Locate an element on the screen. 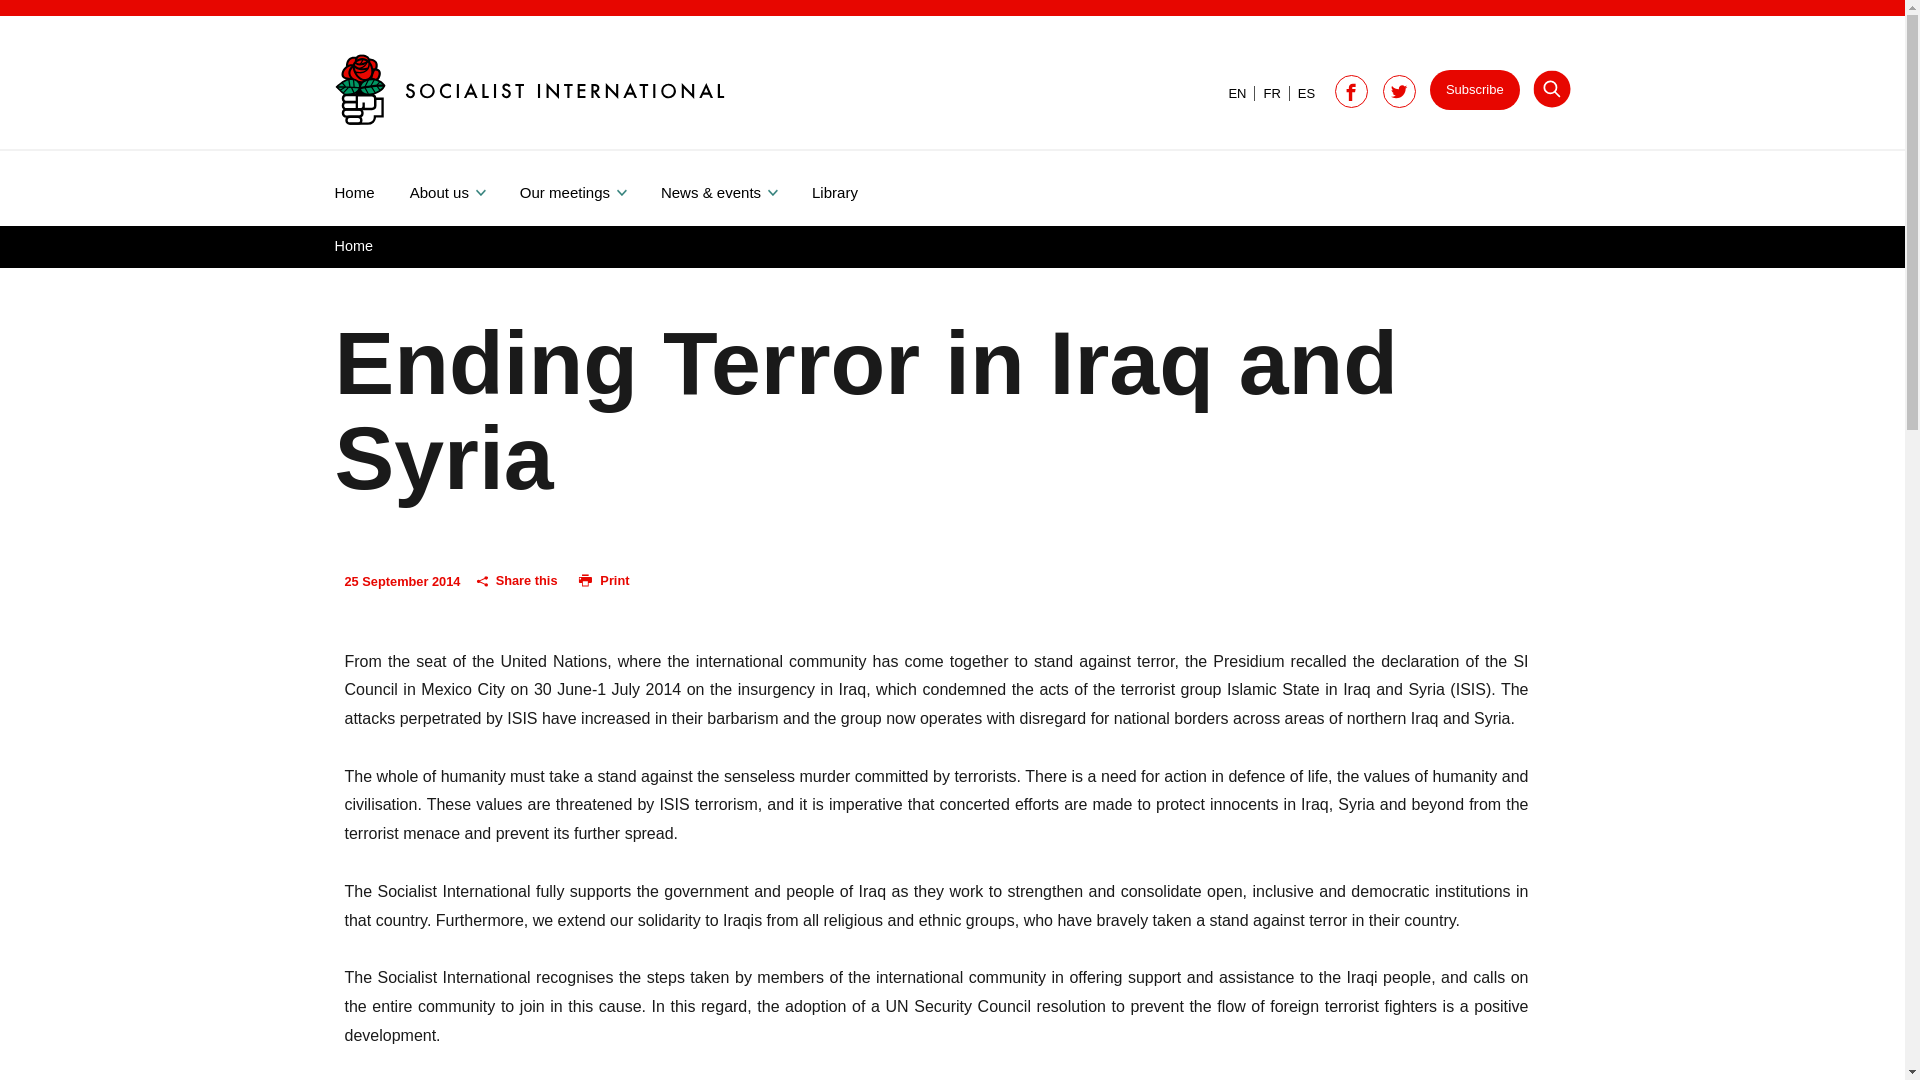 The image size is (1920, 1080). Library is located at coordinates (852, 188).